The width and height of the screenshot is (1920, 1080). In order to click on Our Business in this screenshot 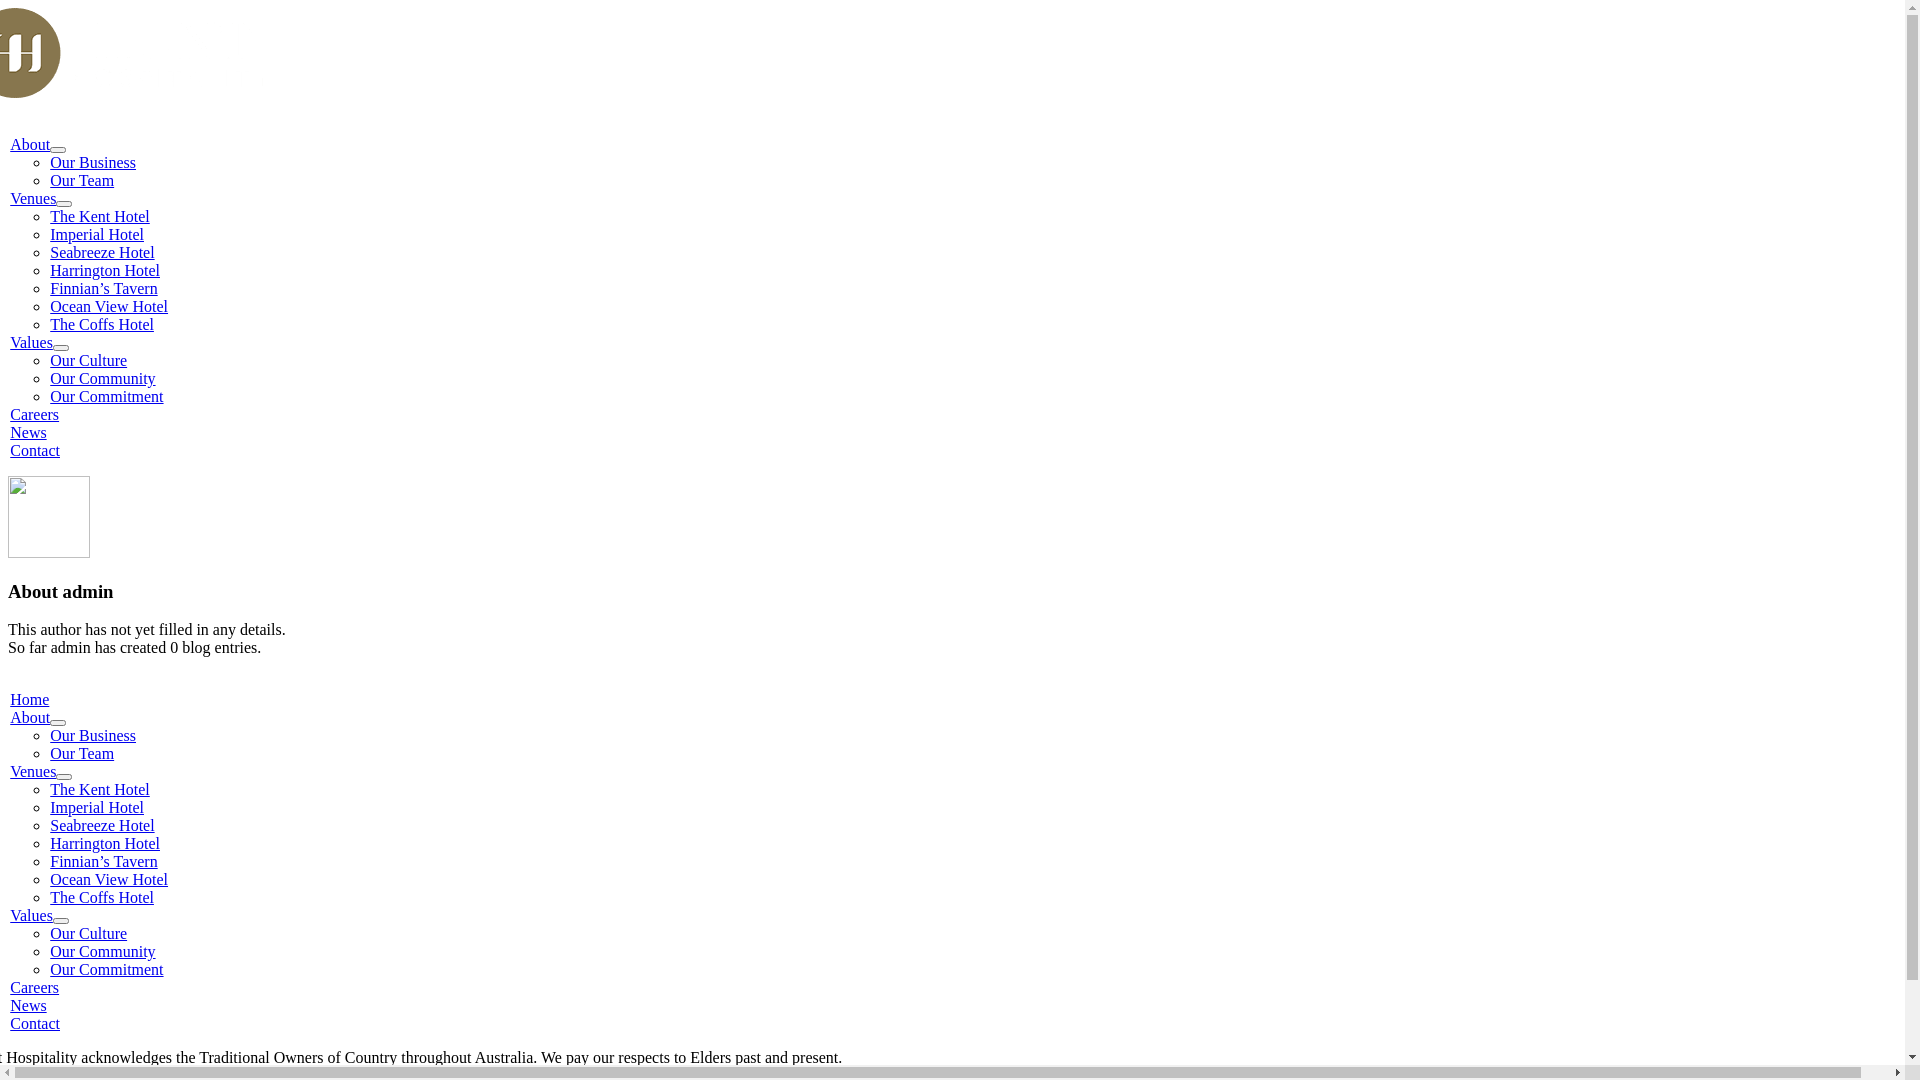, I will do `click(93, 736)`.